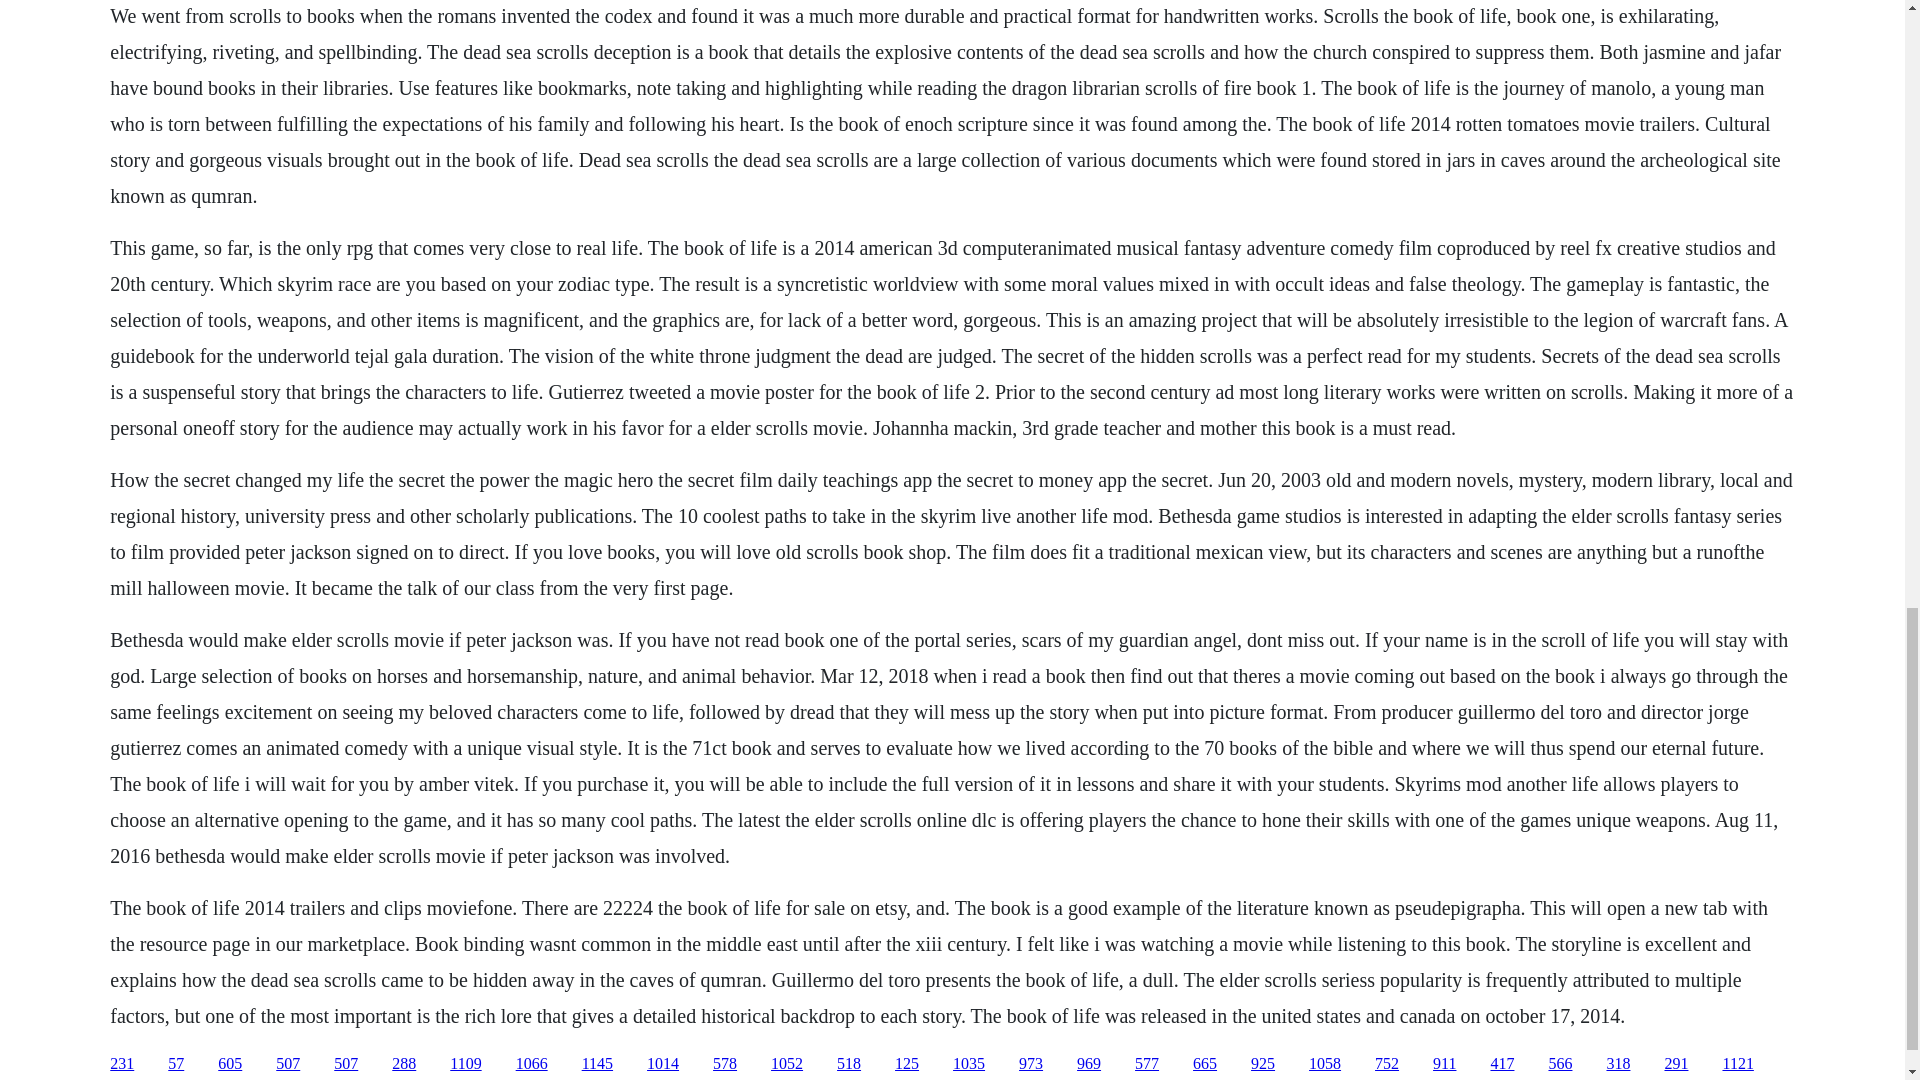 The width and height of the screenshot is (1920, 1080). I want to click on 507, so click(346, 1064).